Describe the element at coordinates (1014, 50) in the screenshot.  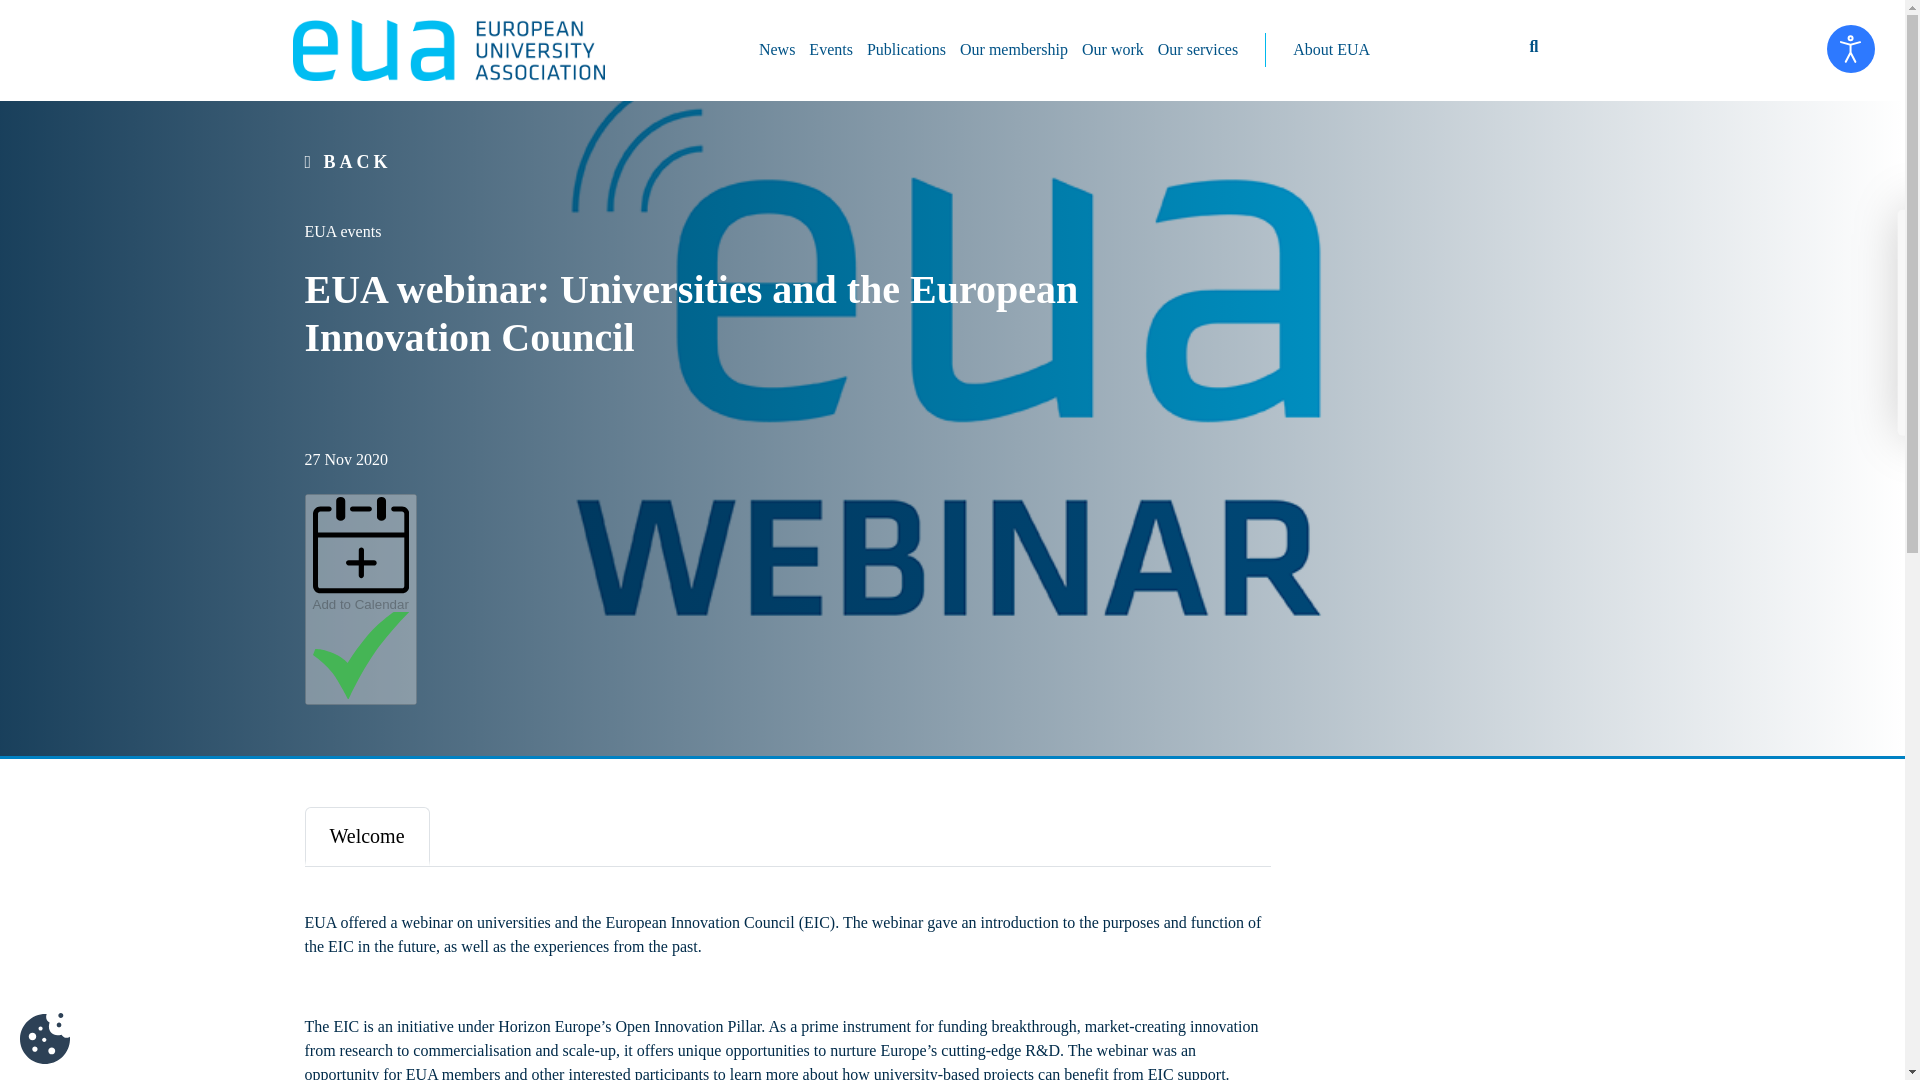
I see `Our membership` at that location.